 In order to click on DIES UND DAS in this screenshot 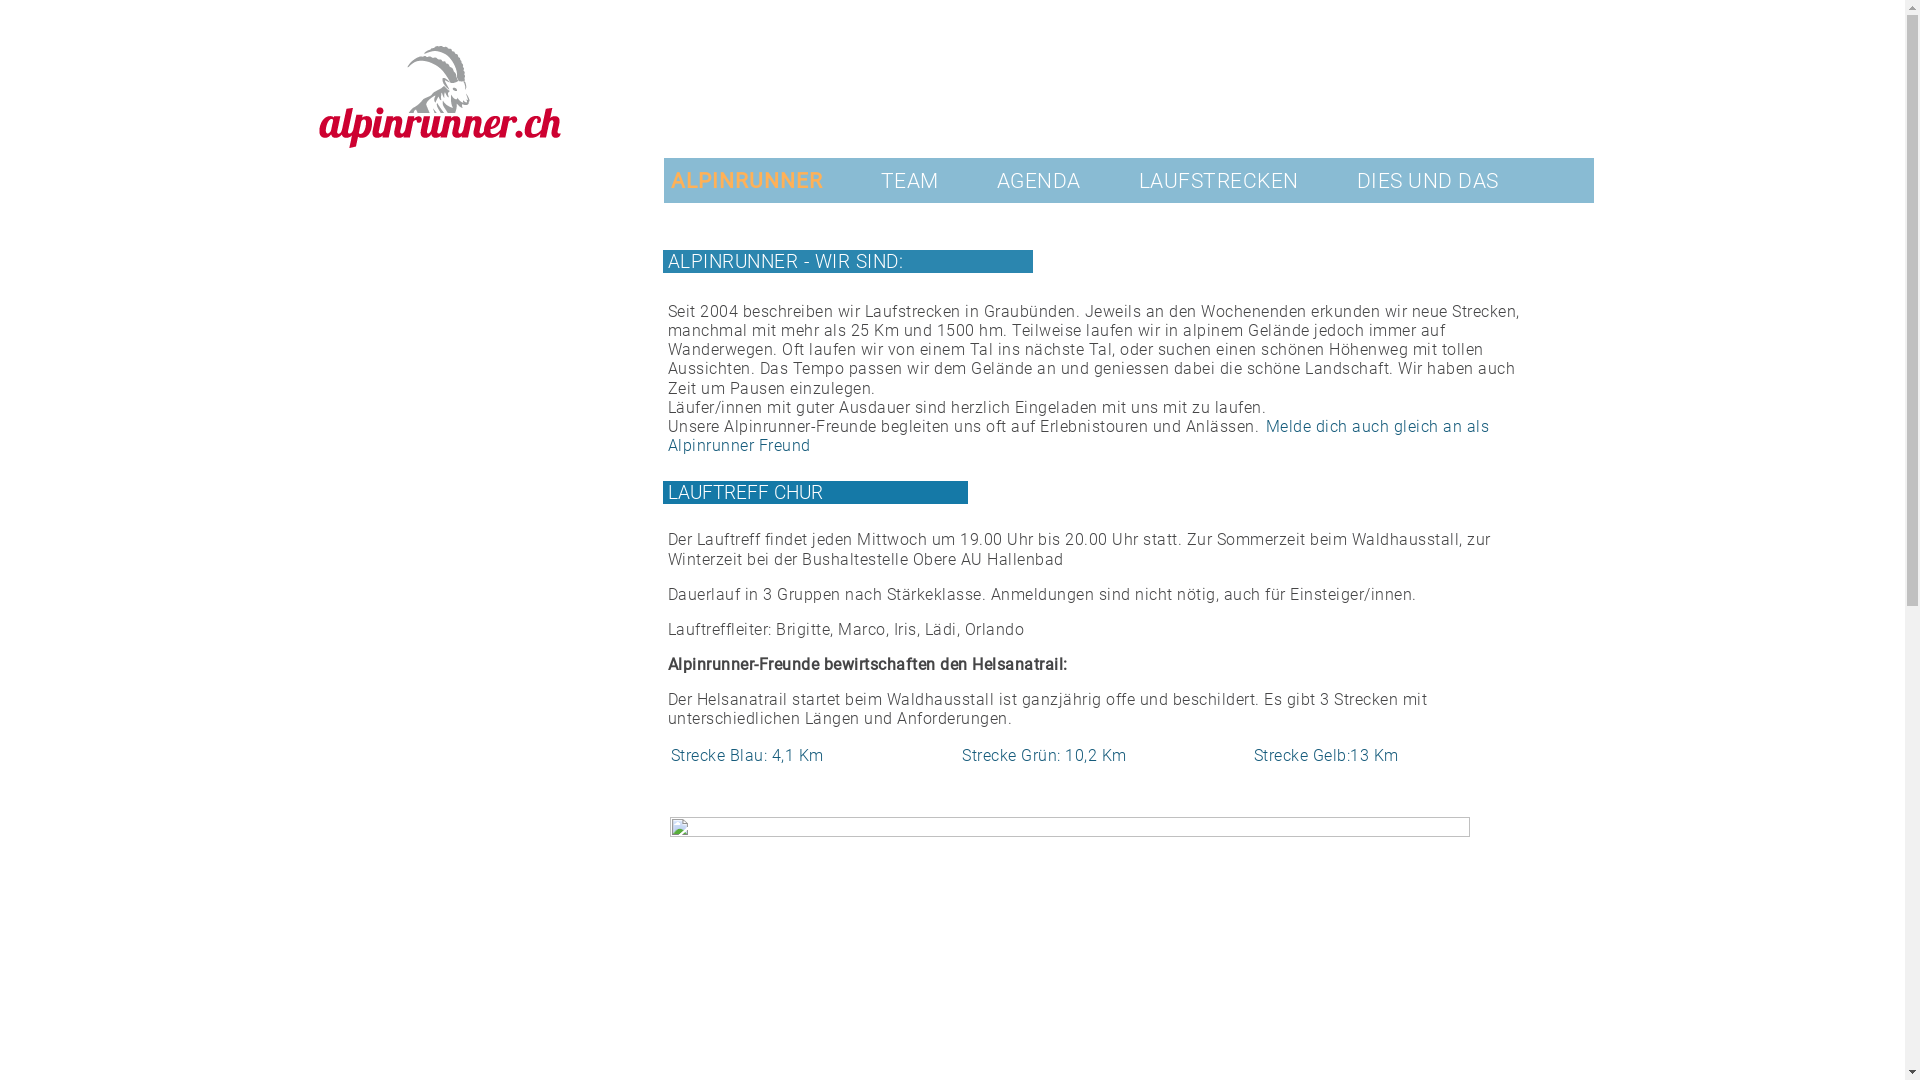, I will do `click(1428, 180)`.